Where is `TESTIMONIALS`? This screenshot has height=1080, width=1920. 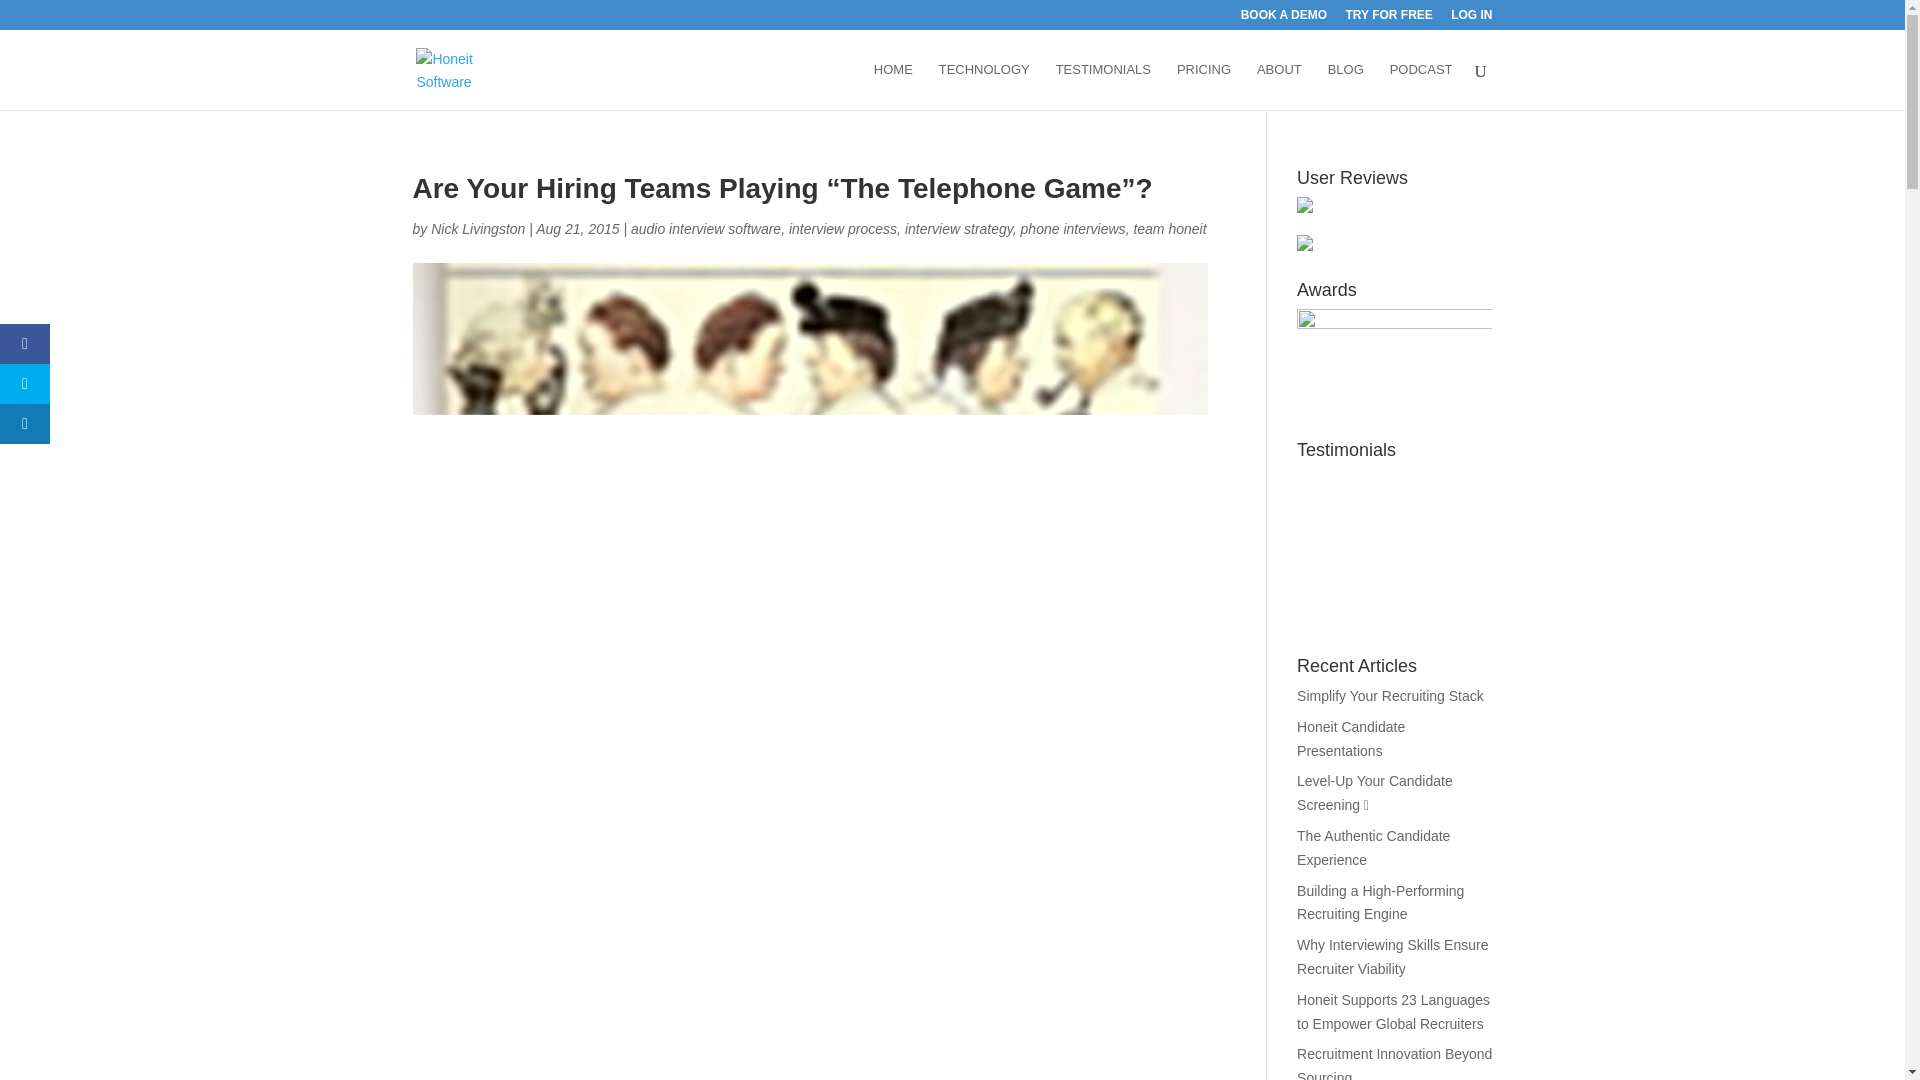
TESTIMONIALS is located at coordinates (1103, 86).